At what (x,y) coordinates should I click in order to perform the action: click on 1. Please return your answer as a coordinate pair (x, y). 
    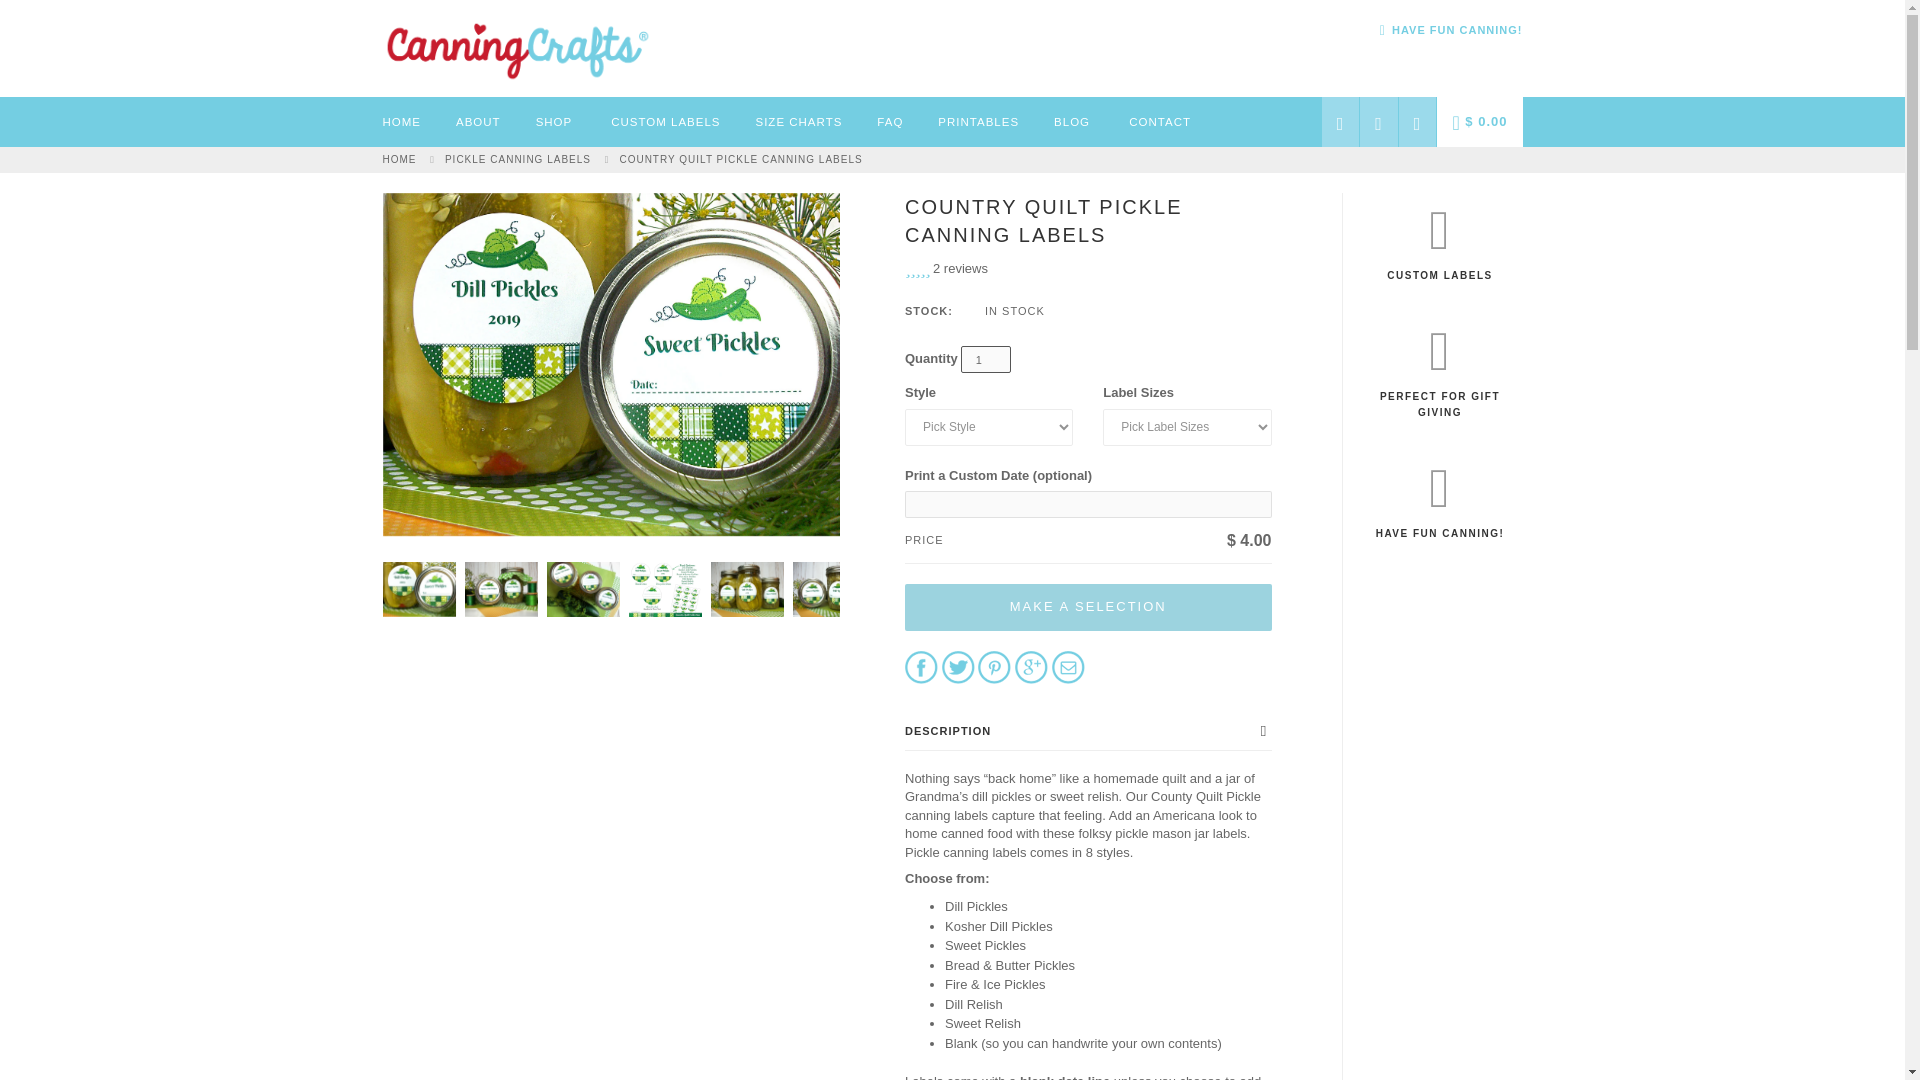
    Looking at the image, I should click on (986, 358).